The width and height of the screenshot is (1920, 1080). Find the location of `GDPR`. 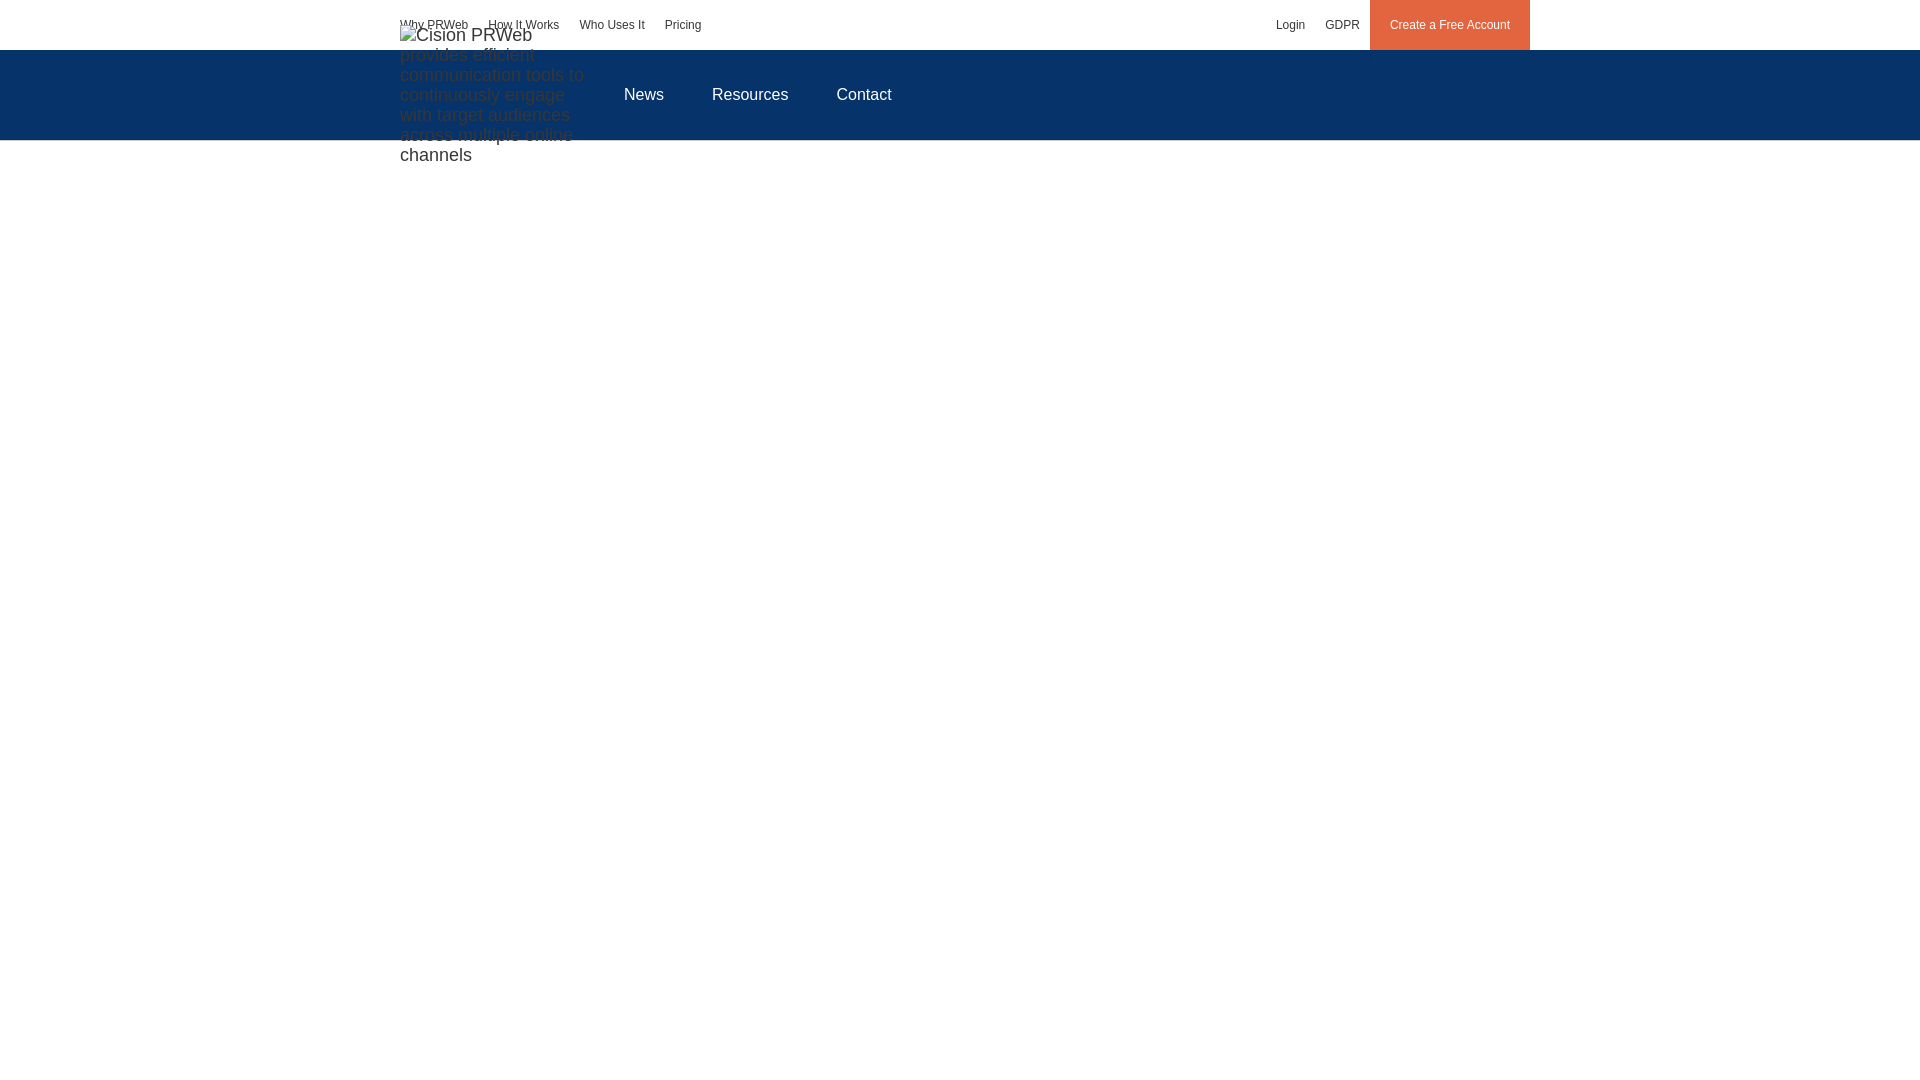

GDPR is located at coordinates (1342, 24).